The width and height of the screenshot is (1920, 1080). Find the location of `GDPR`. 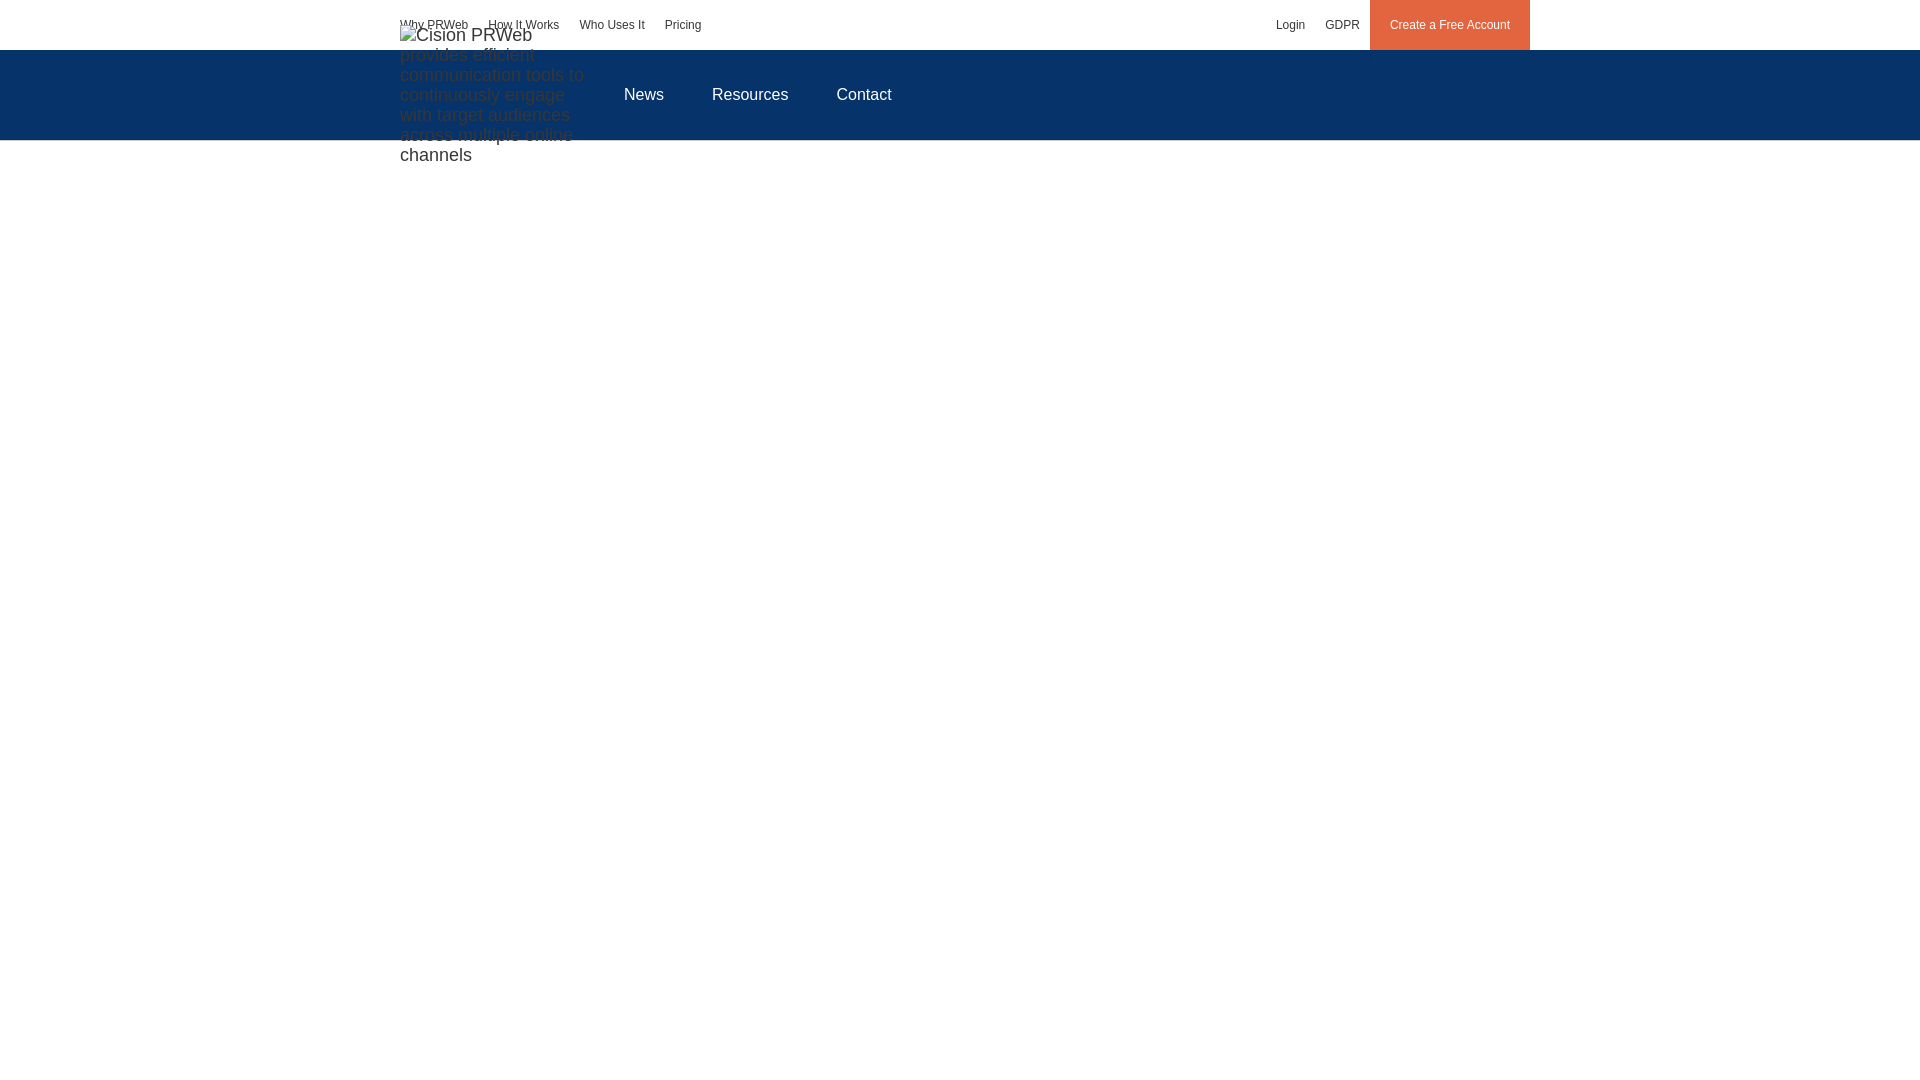

GDPR is located at coordinates (1342, 24).